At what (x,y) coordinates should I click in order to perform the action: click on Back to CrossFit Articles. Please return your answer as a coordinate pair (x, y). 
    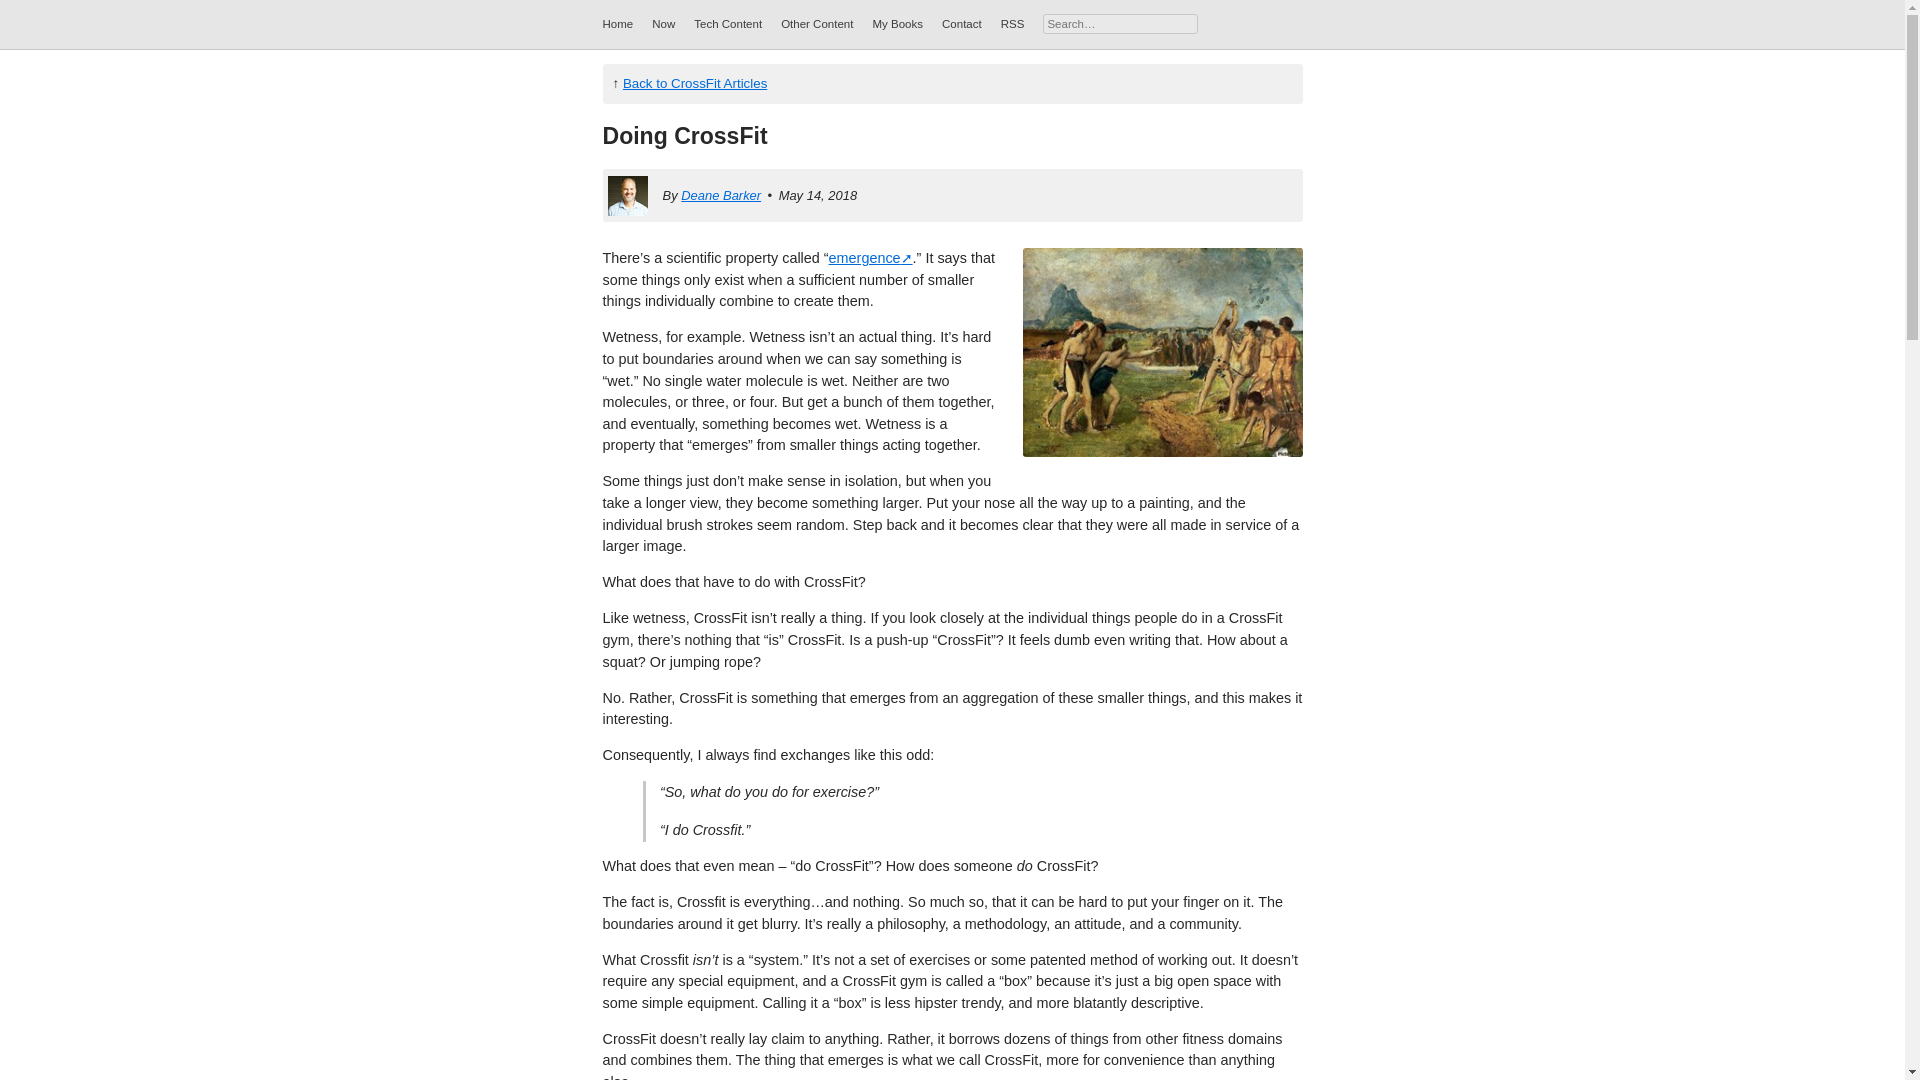
    Looking at the image, I should click on (694, 82).